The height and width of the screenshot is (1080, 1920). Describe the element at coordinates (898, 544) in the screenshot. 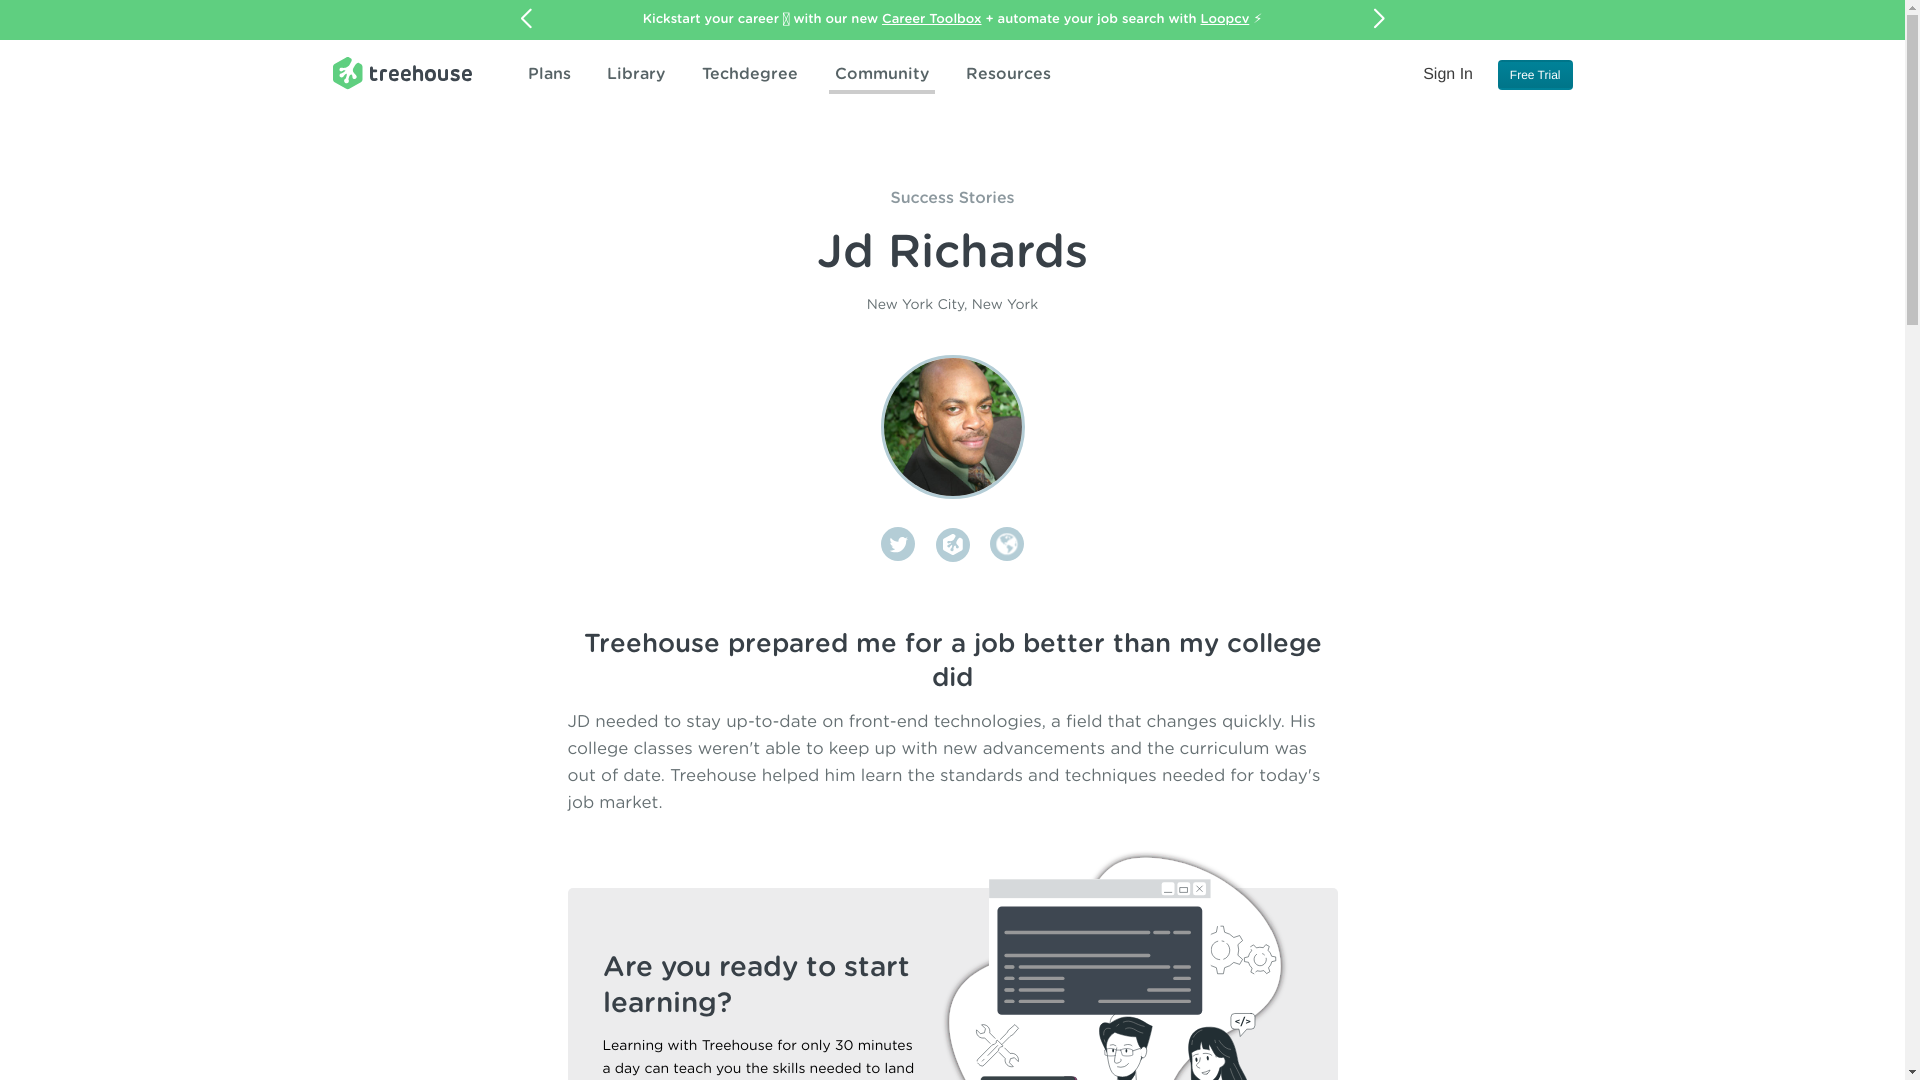

I see `Twitter` at that location.